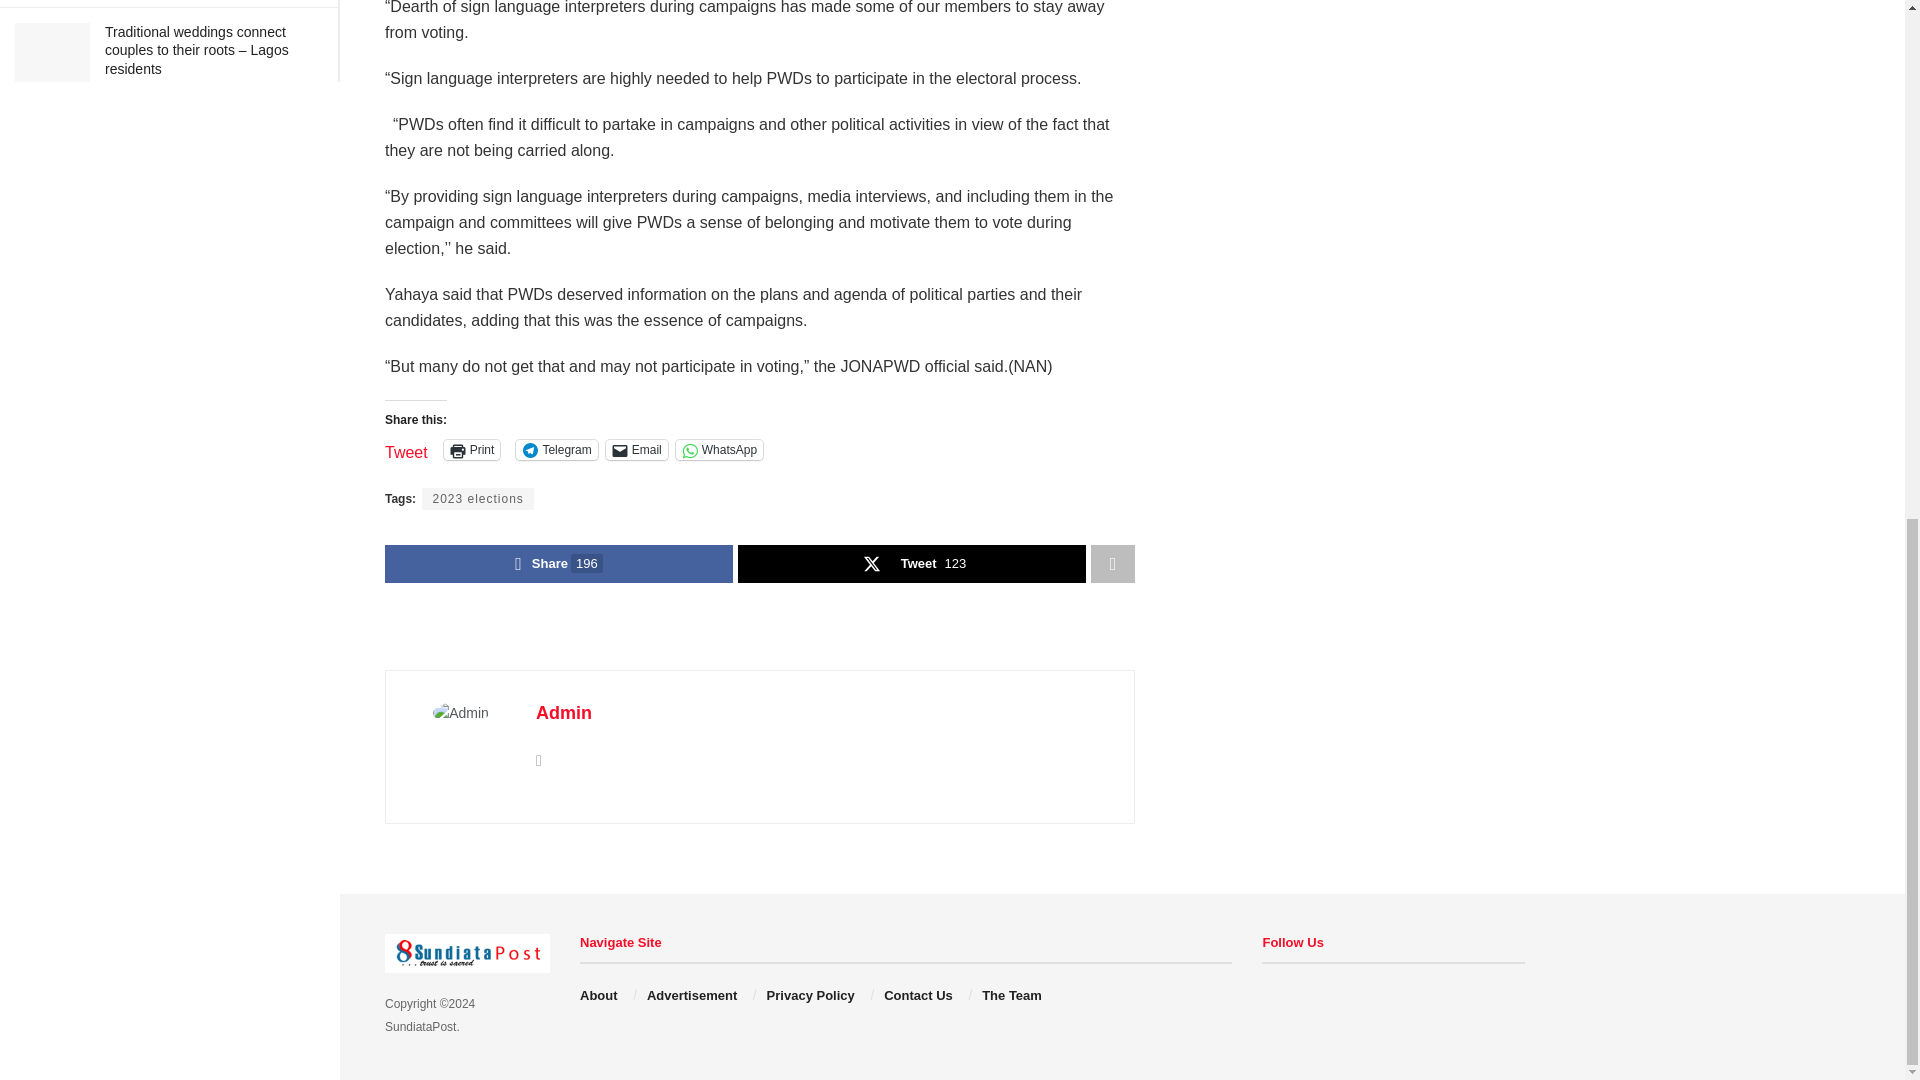 The image size is (1920, 1080). I want to click on Click to share on Telegram, so click(556, 450).